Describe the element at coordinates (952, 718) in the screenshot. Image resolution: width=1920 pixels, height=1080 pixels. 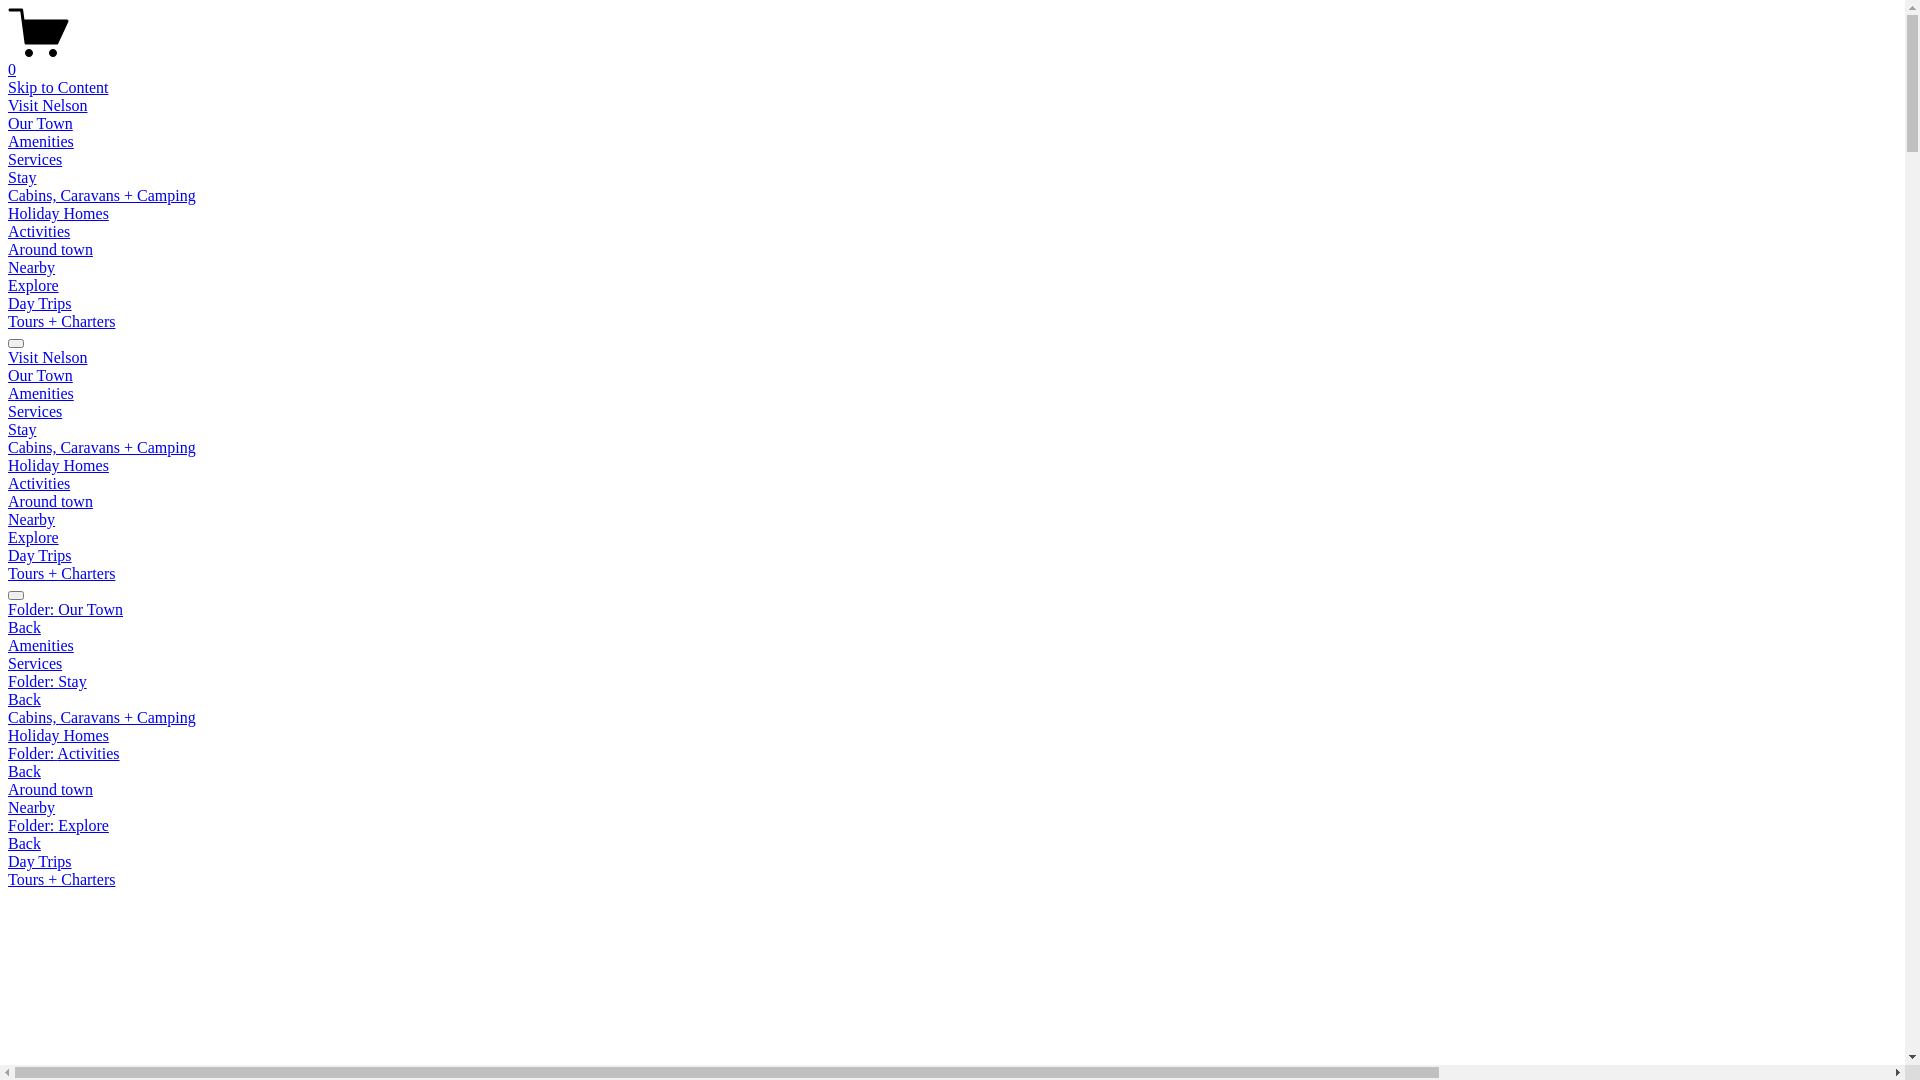
I see `Cabins, Caravans + Camping` at that location.